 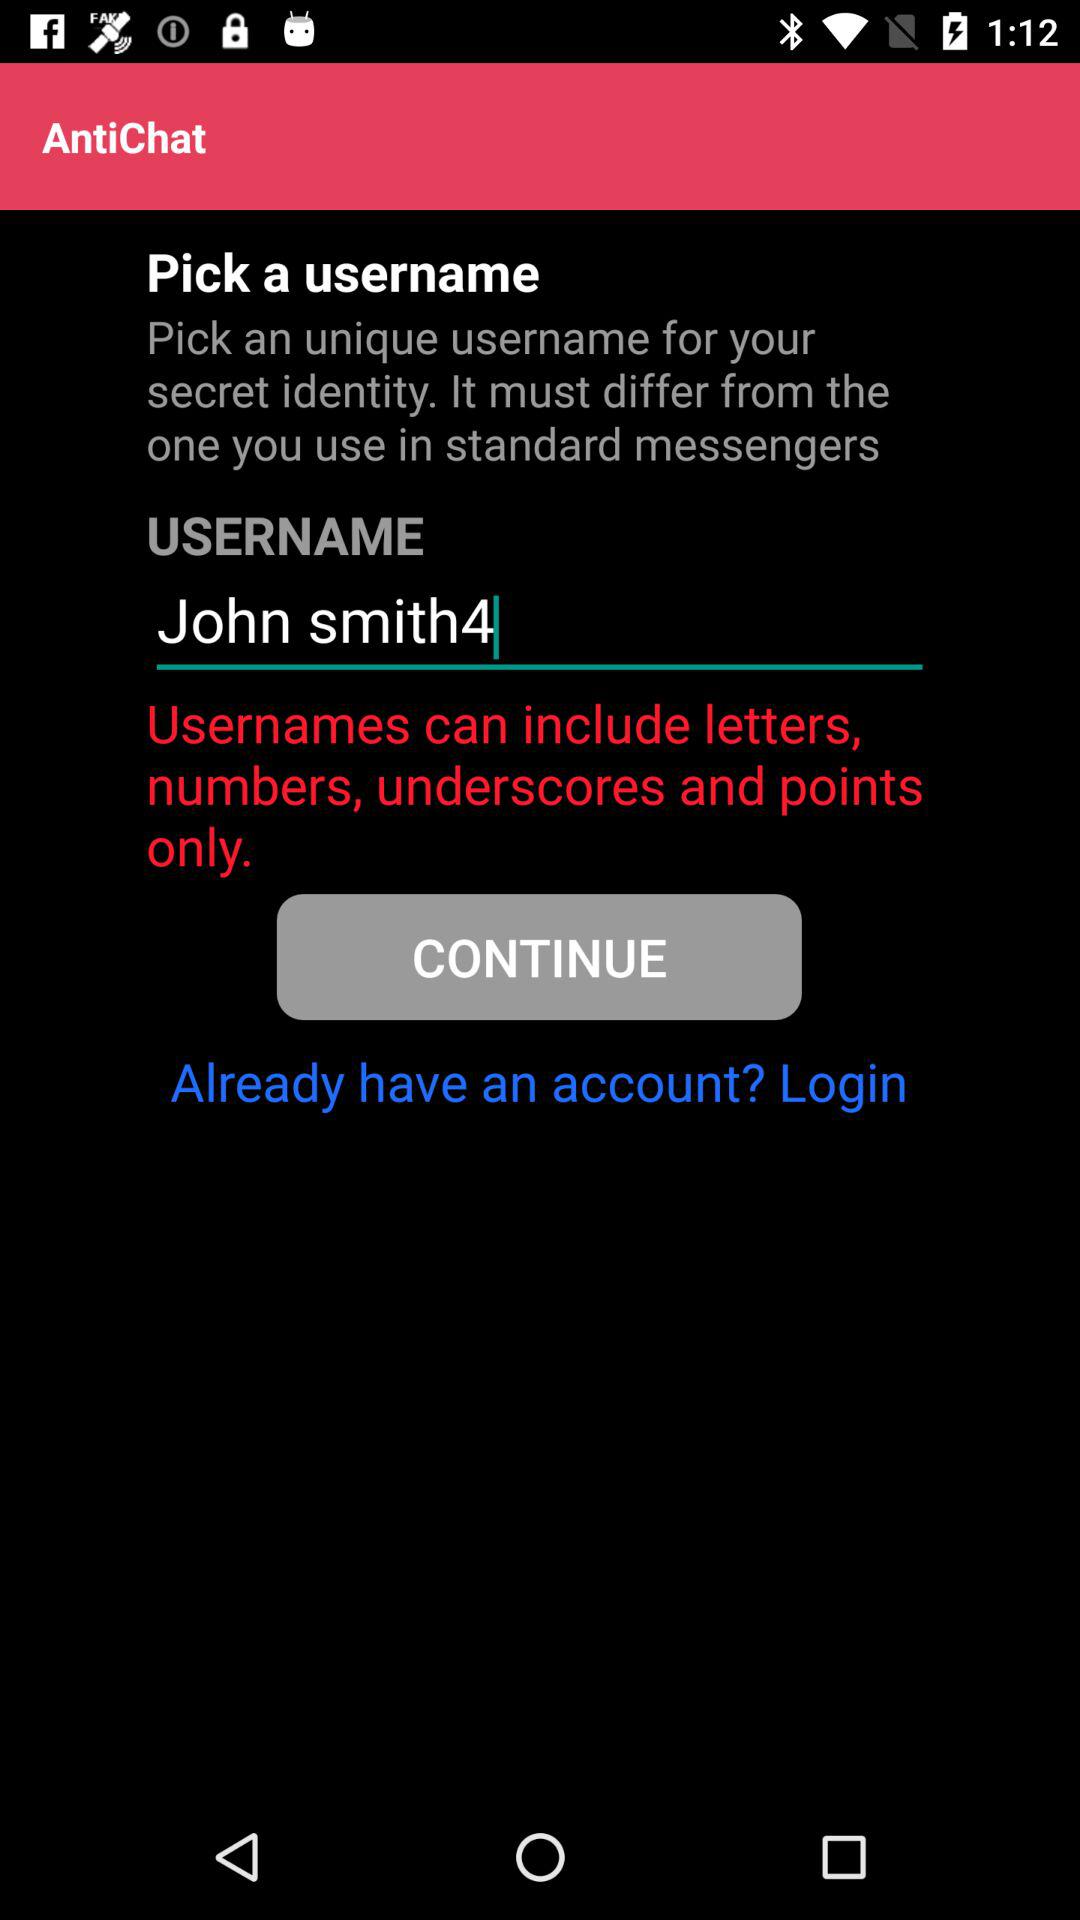 I want to click on select the john smith4 icon, so click(x=539, y=628).